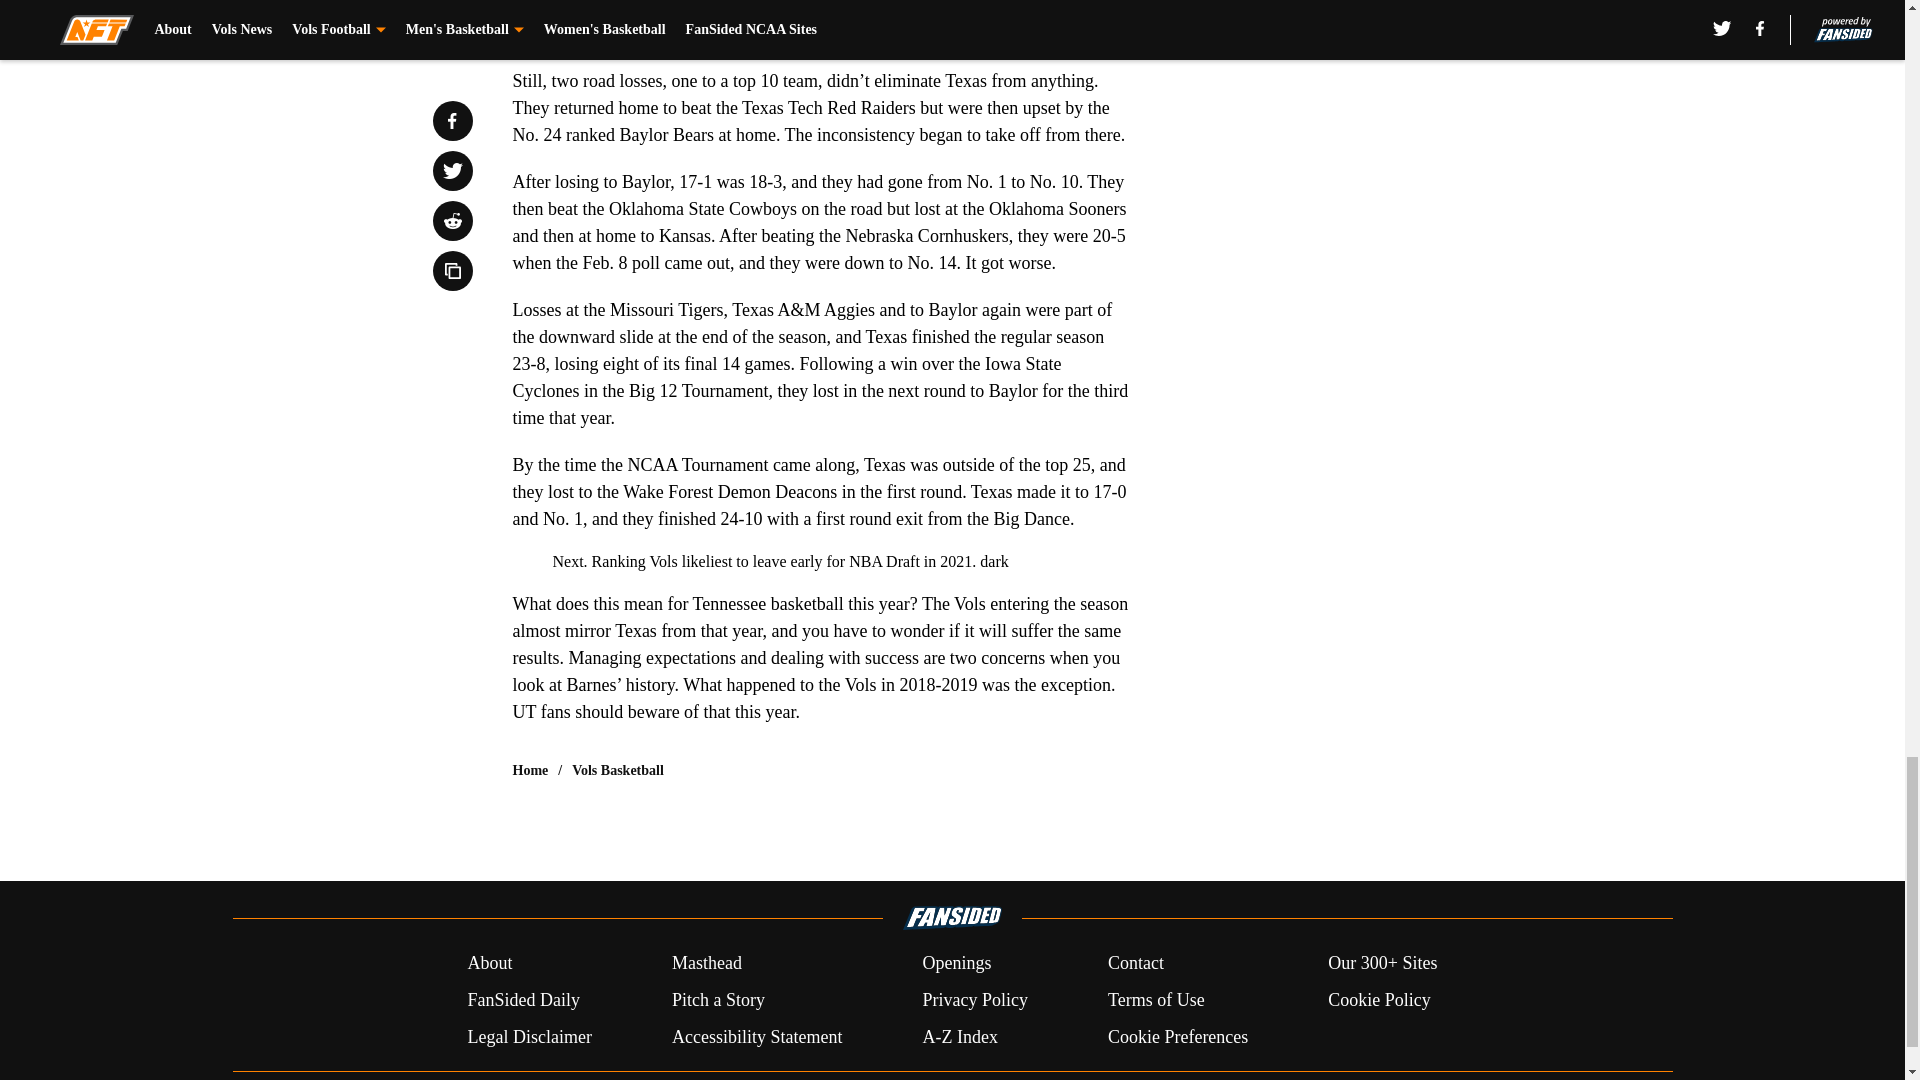 This screenshot has height=1080, width=1920. What do you see at coordinates (706, 964) in the screenshot?
I see `Masthead` at bounding box center [706, 964].